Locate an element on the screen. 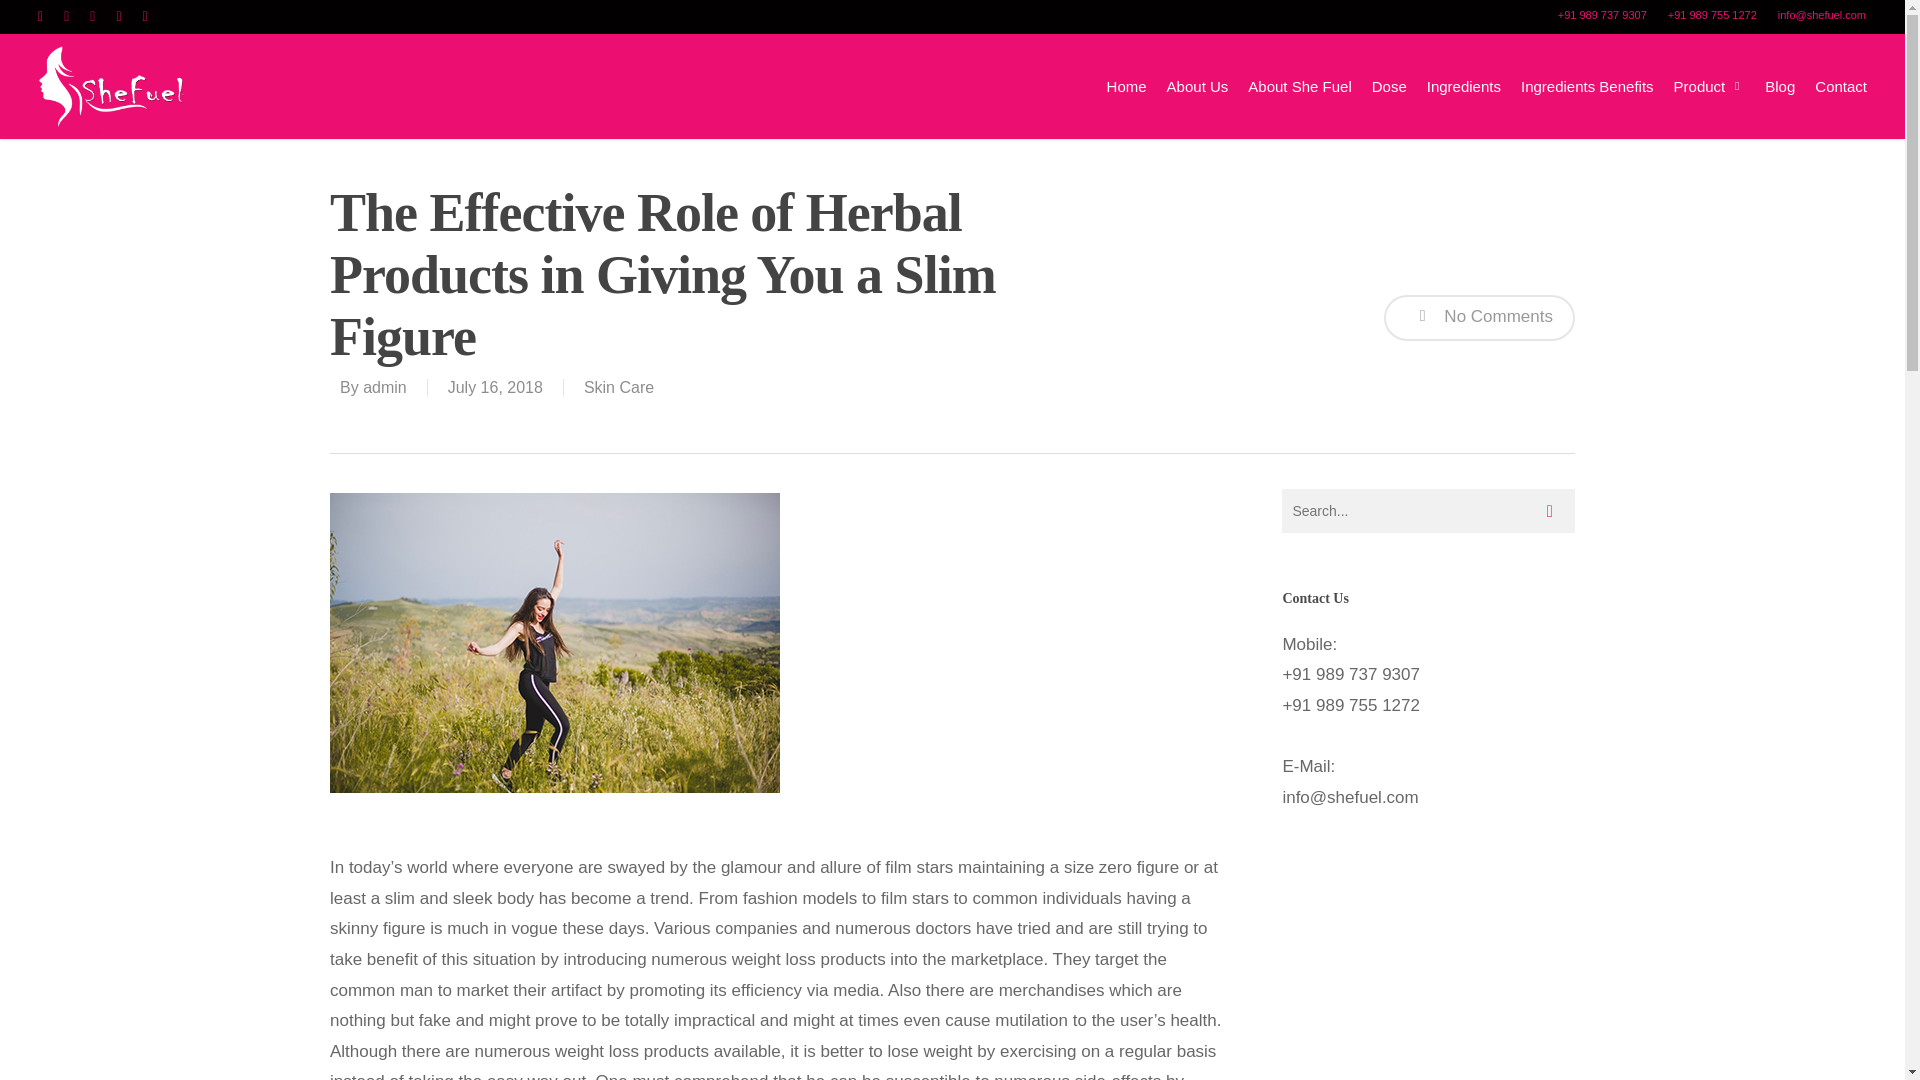  Contact is located at coordinates (1840, 86).